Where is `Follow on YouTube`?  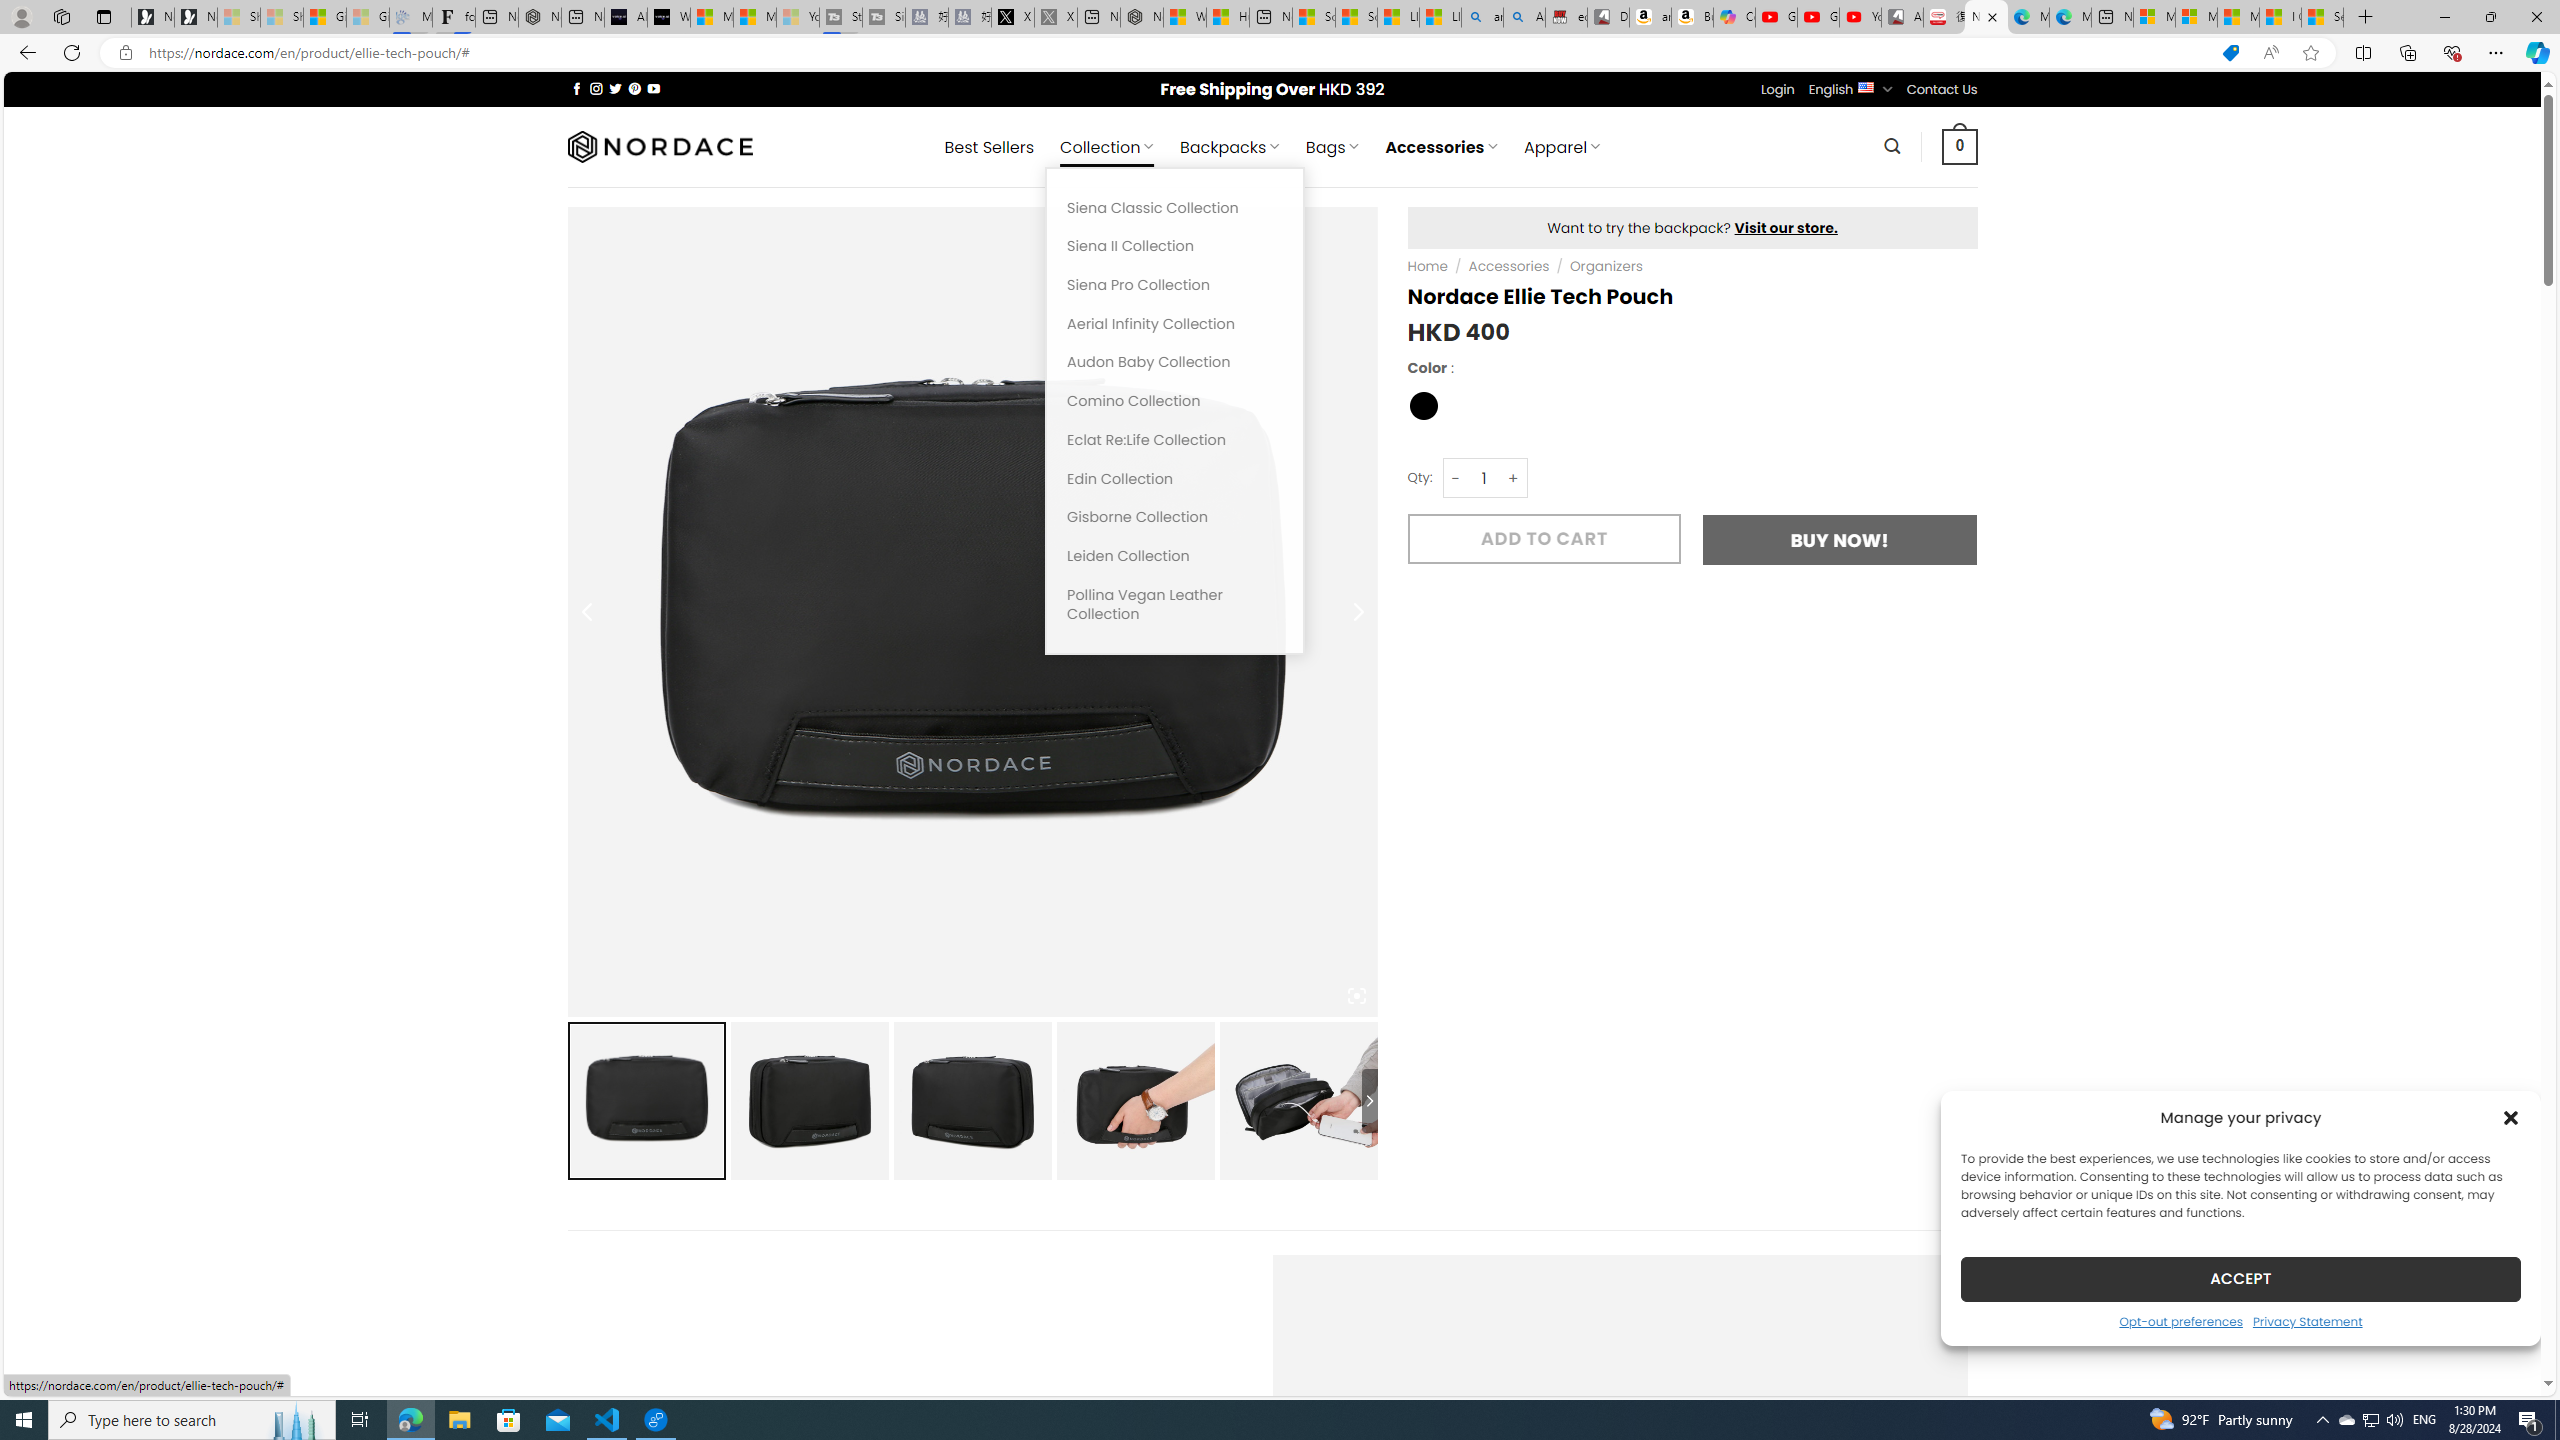
Follow on YouTube is located at coordinates (654, 88).